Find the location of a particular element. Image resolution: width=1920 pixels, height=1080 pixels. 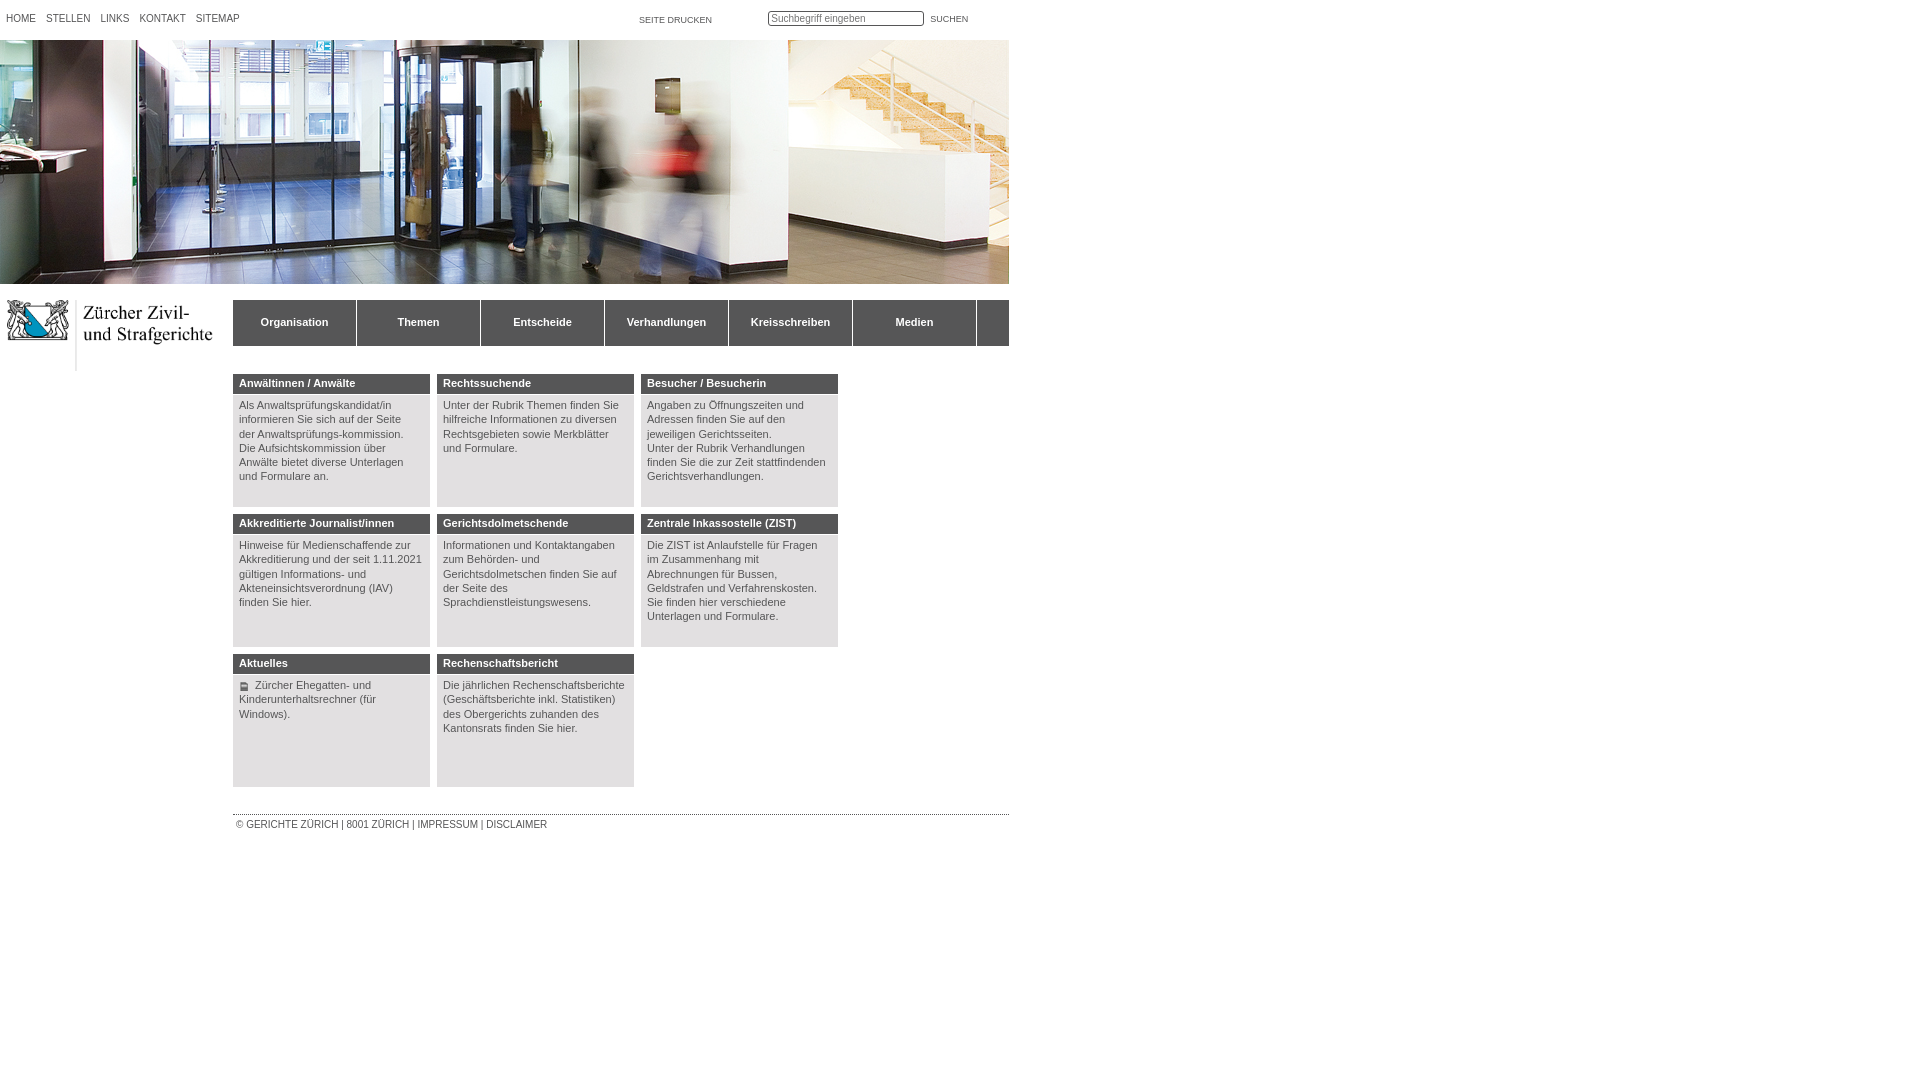

Sprachdienstleistungswesens is located at coordinates (516, 602).